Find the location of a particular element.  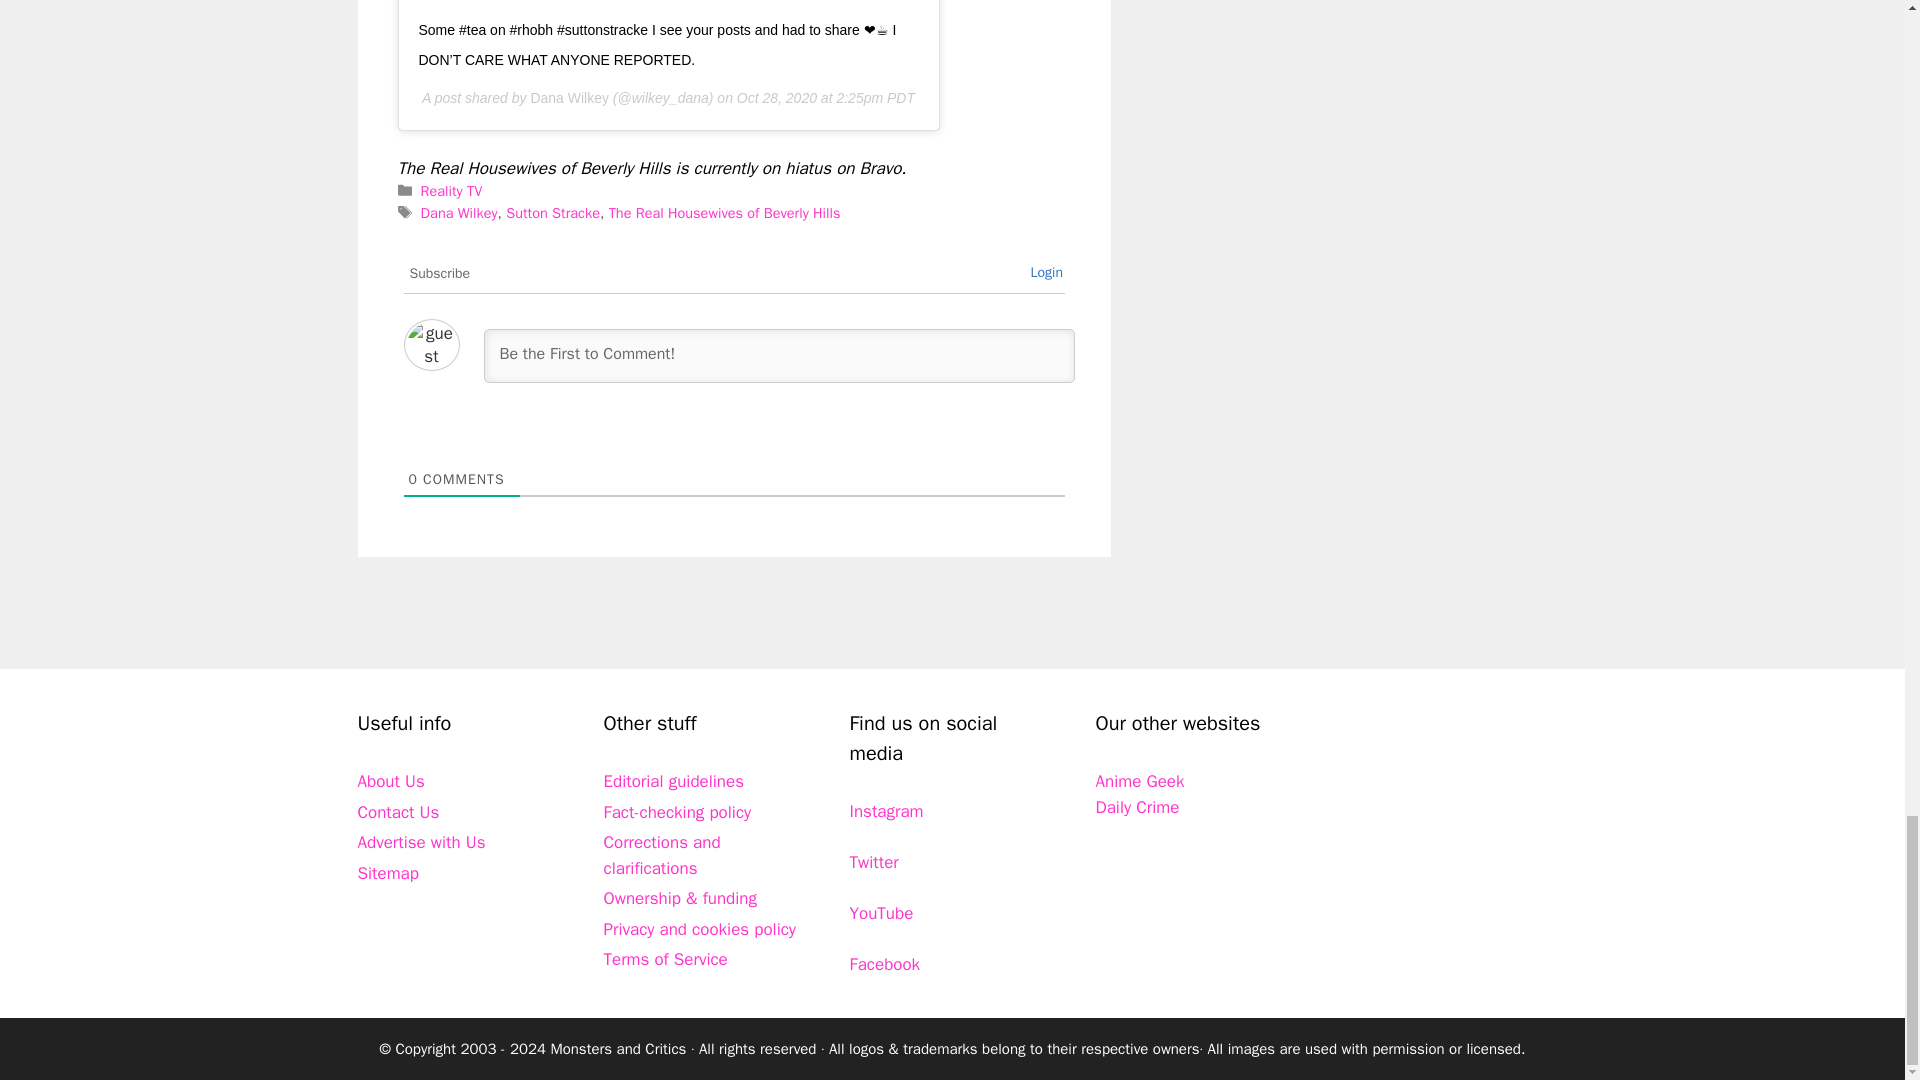

Sutton Stracke is located at coordinates (552, 213).